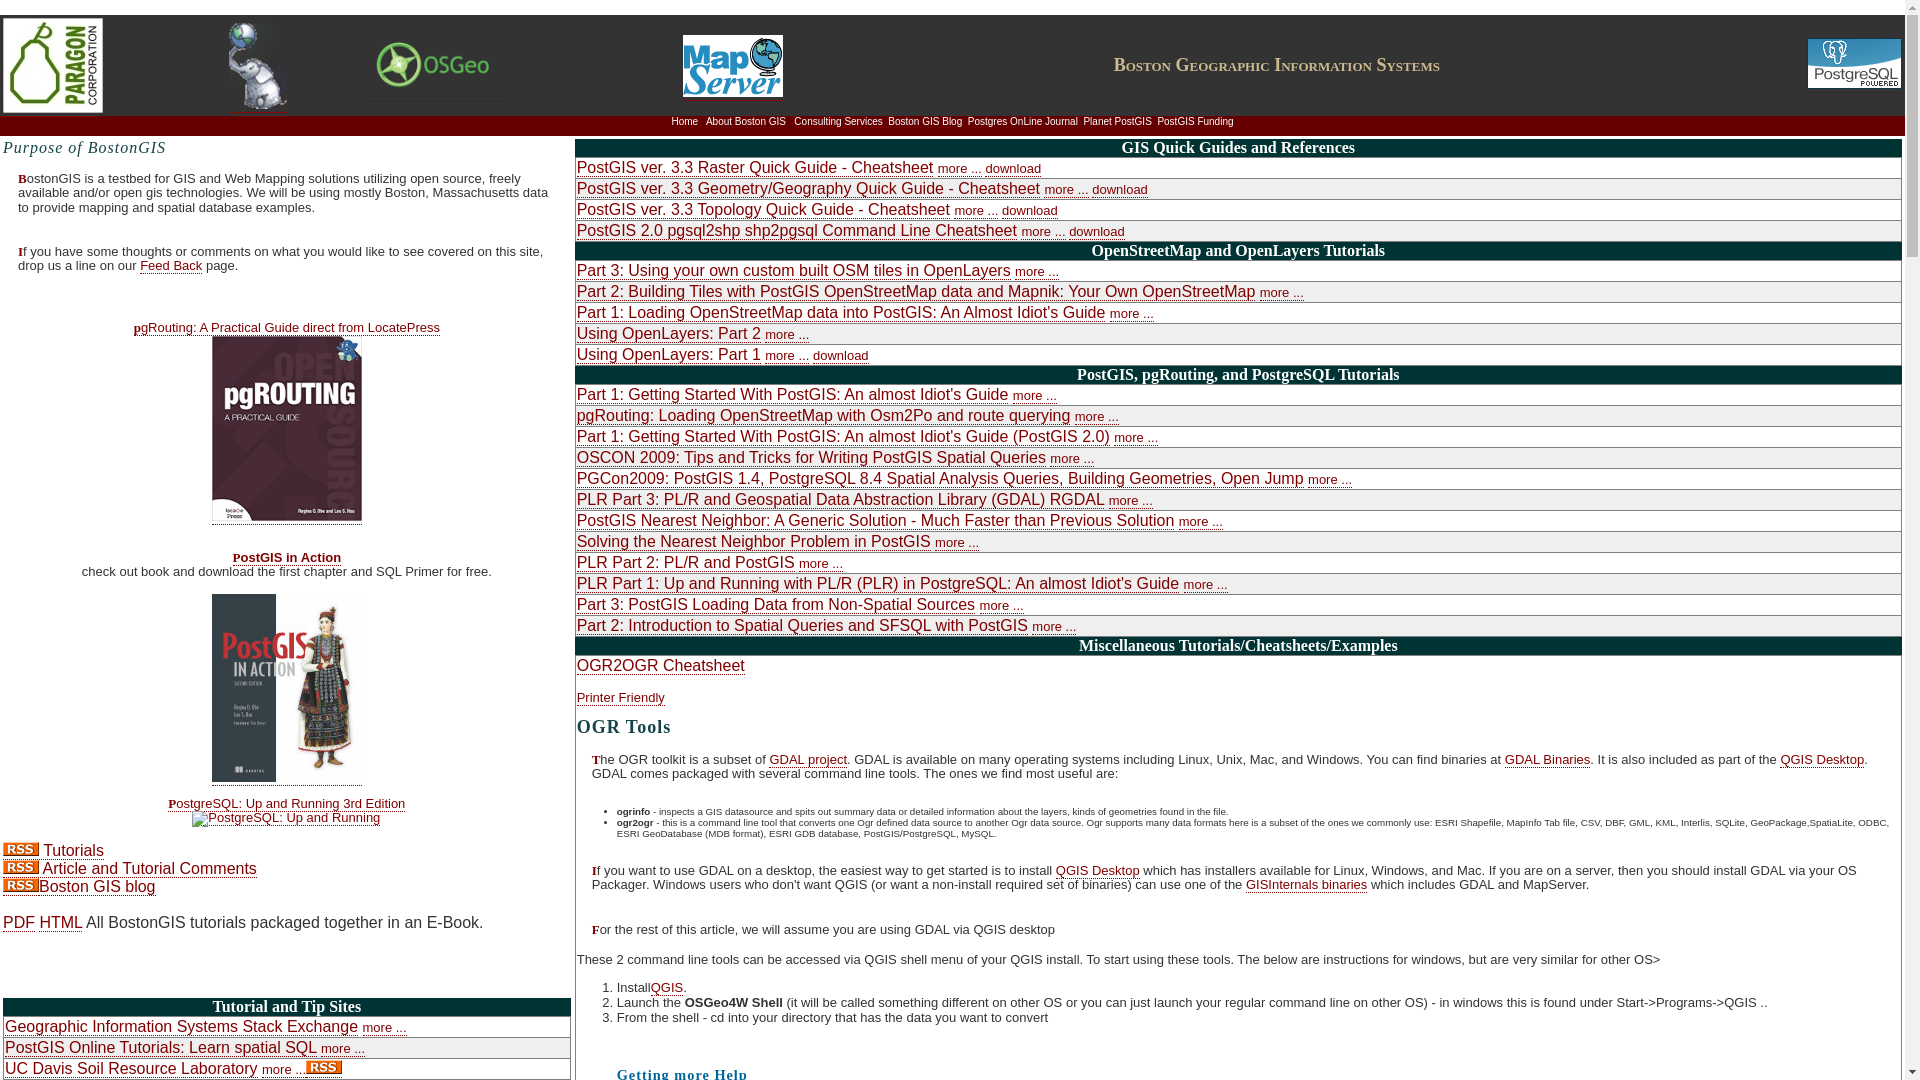  I want to click on Geographic Information Systems Stack Exchange, so click(181, 1026).